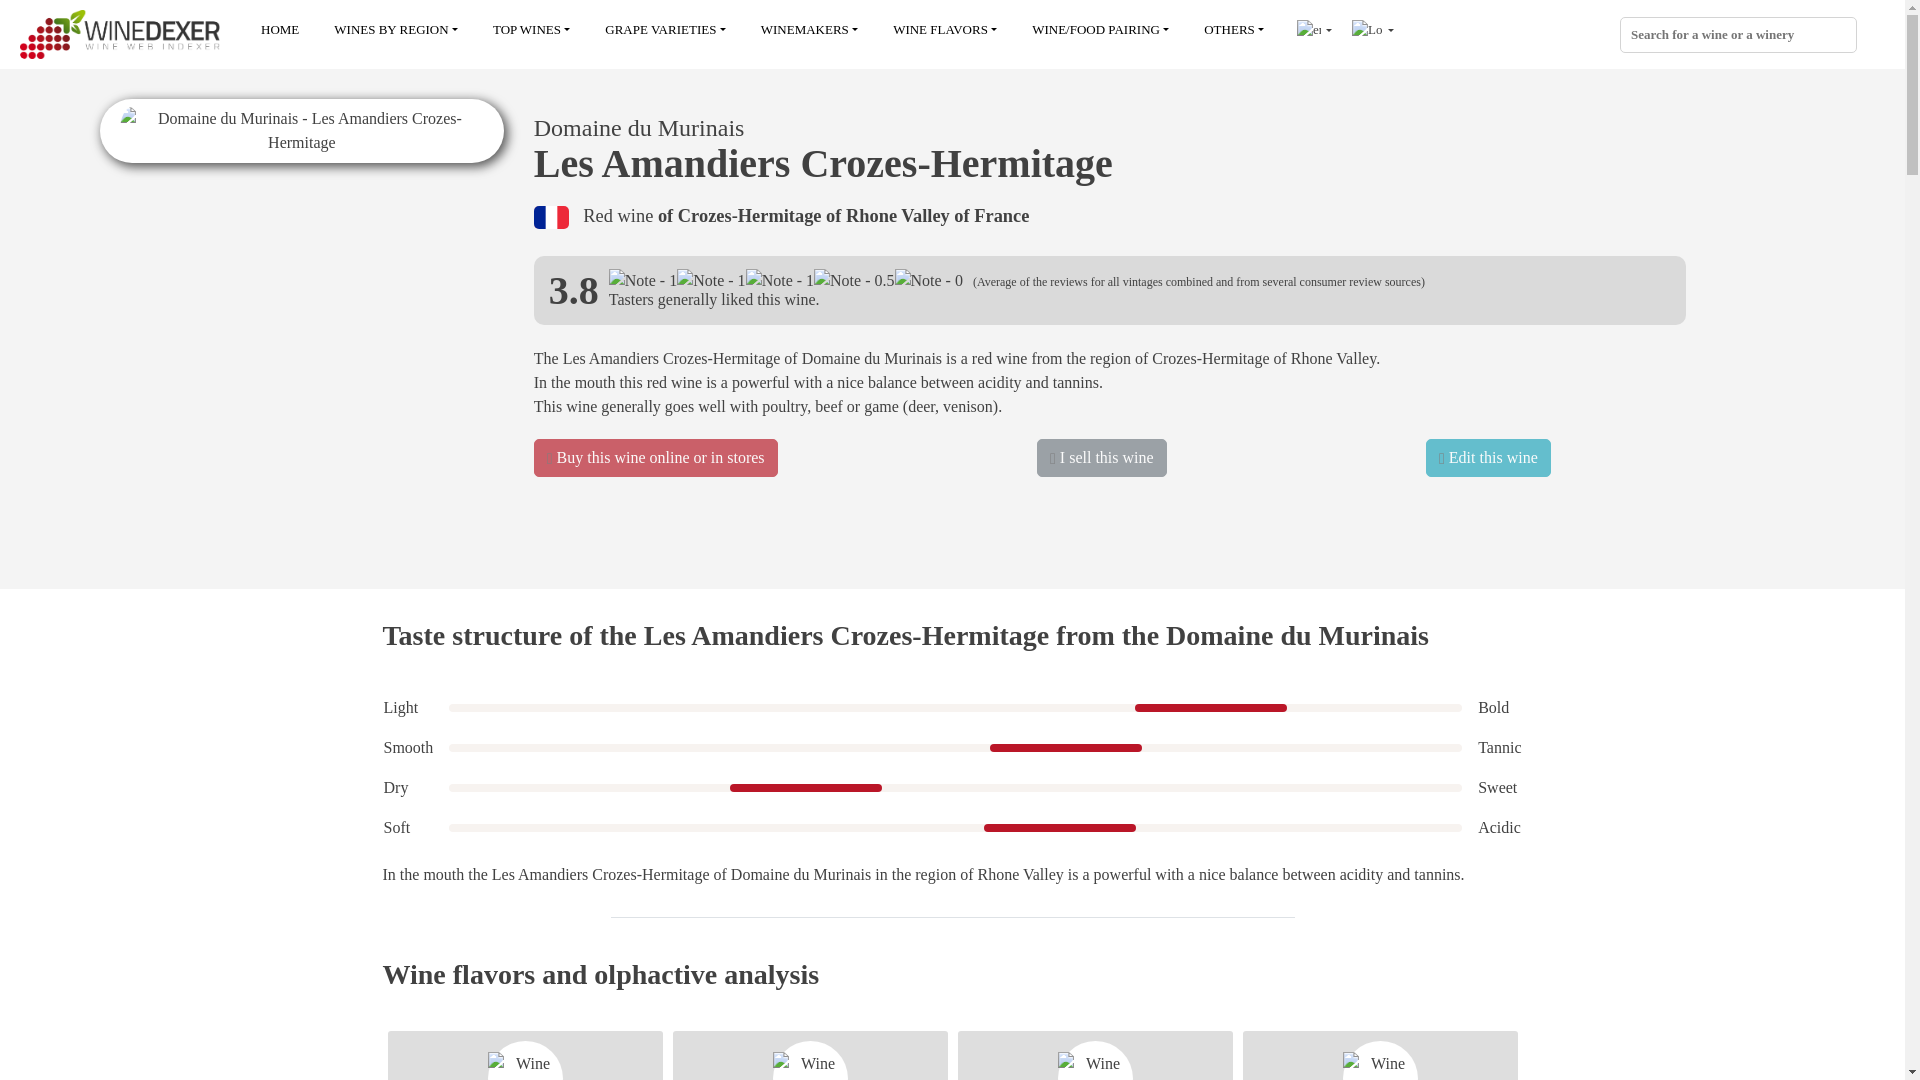 The height and width of the screenshot is (1080, 1920). I want to click on HOME, so click(280, 30).